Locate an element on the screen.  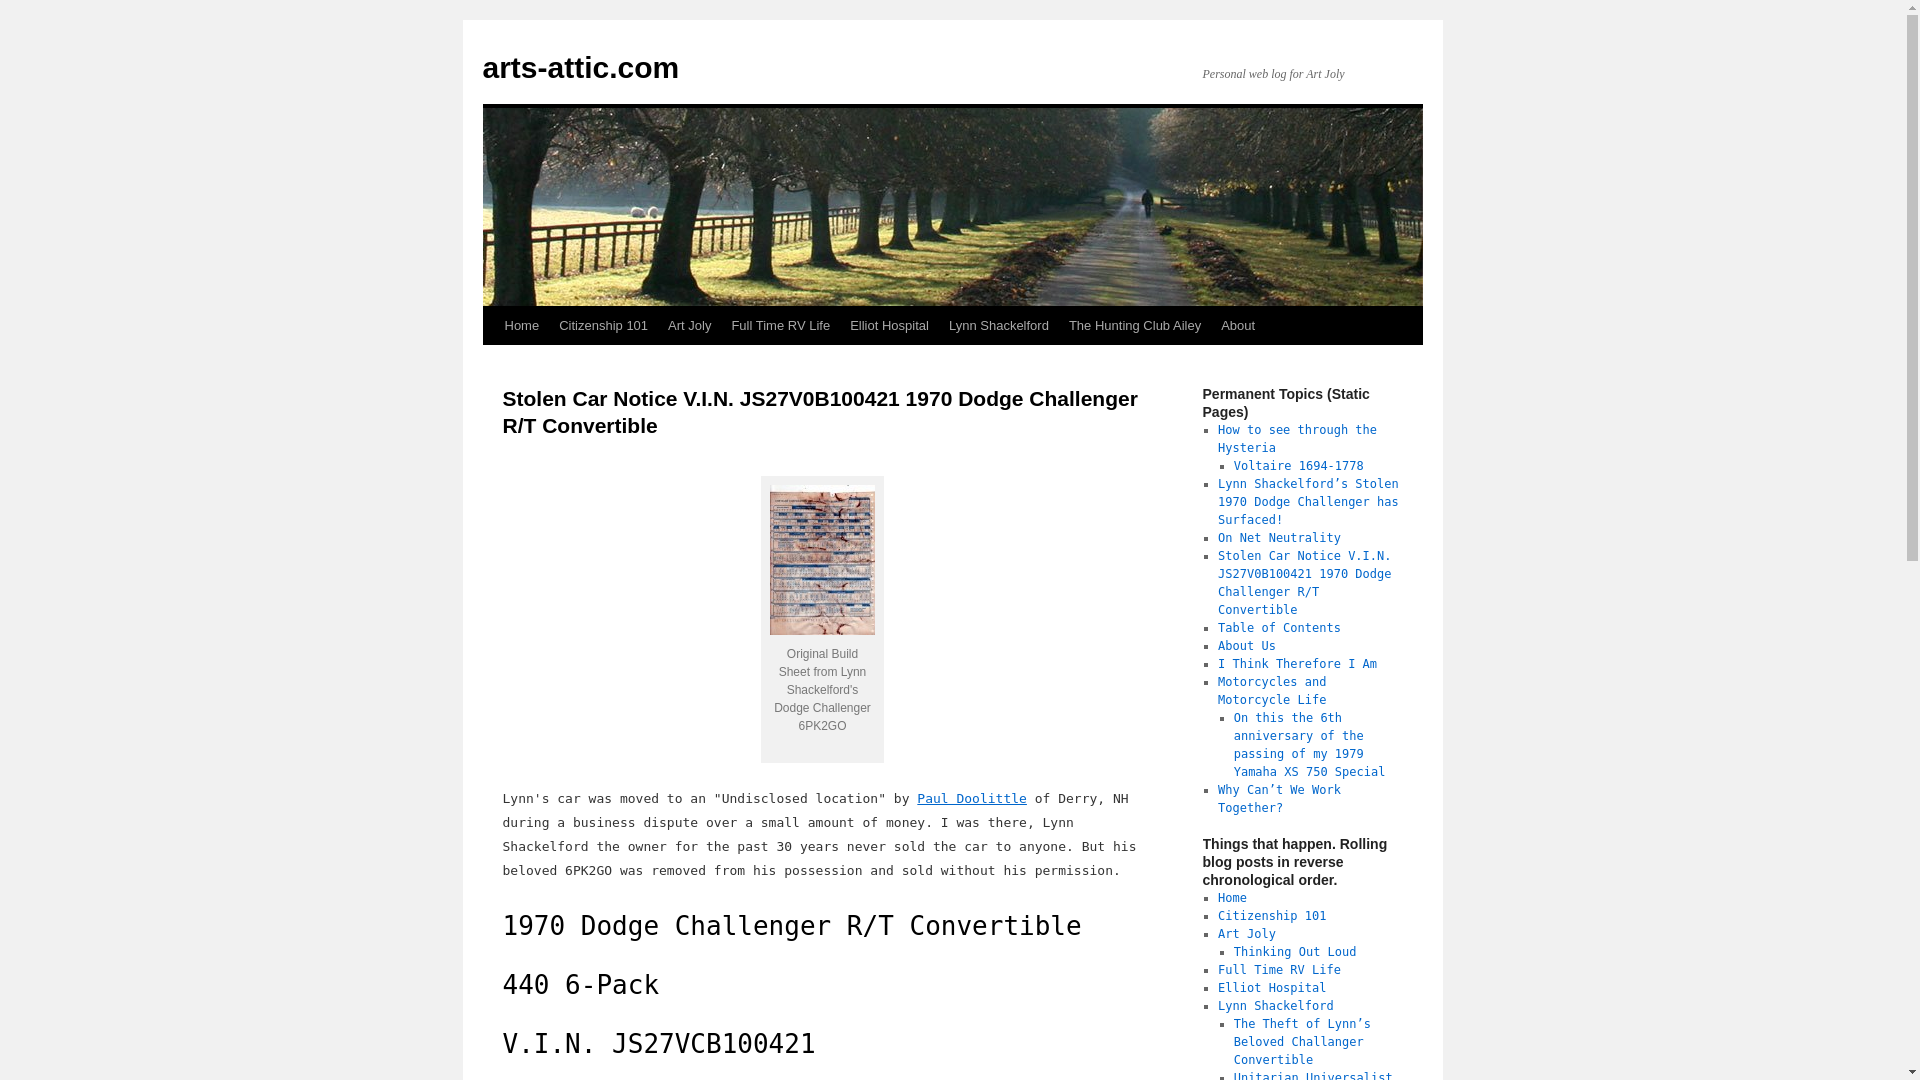
On Net Neutrality is located at coordinates (1278, 538).